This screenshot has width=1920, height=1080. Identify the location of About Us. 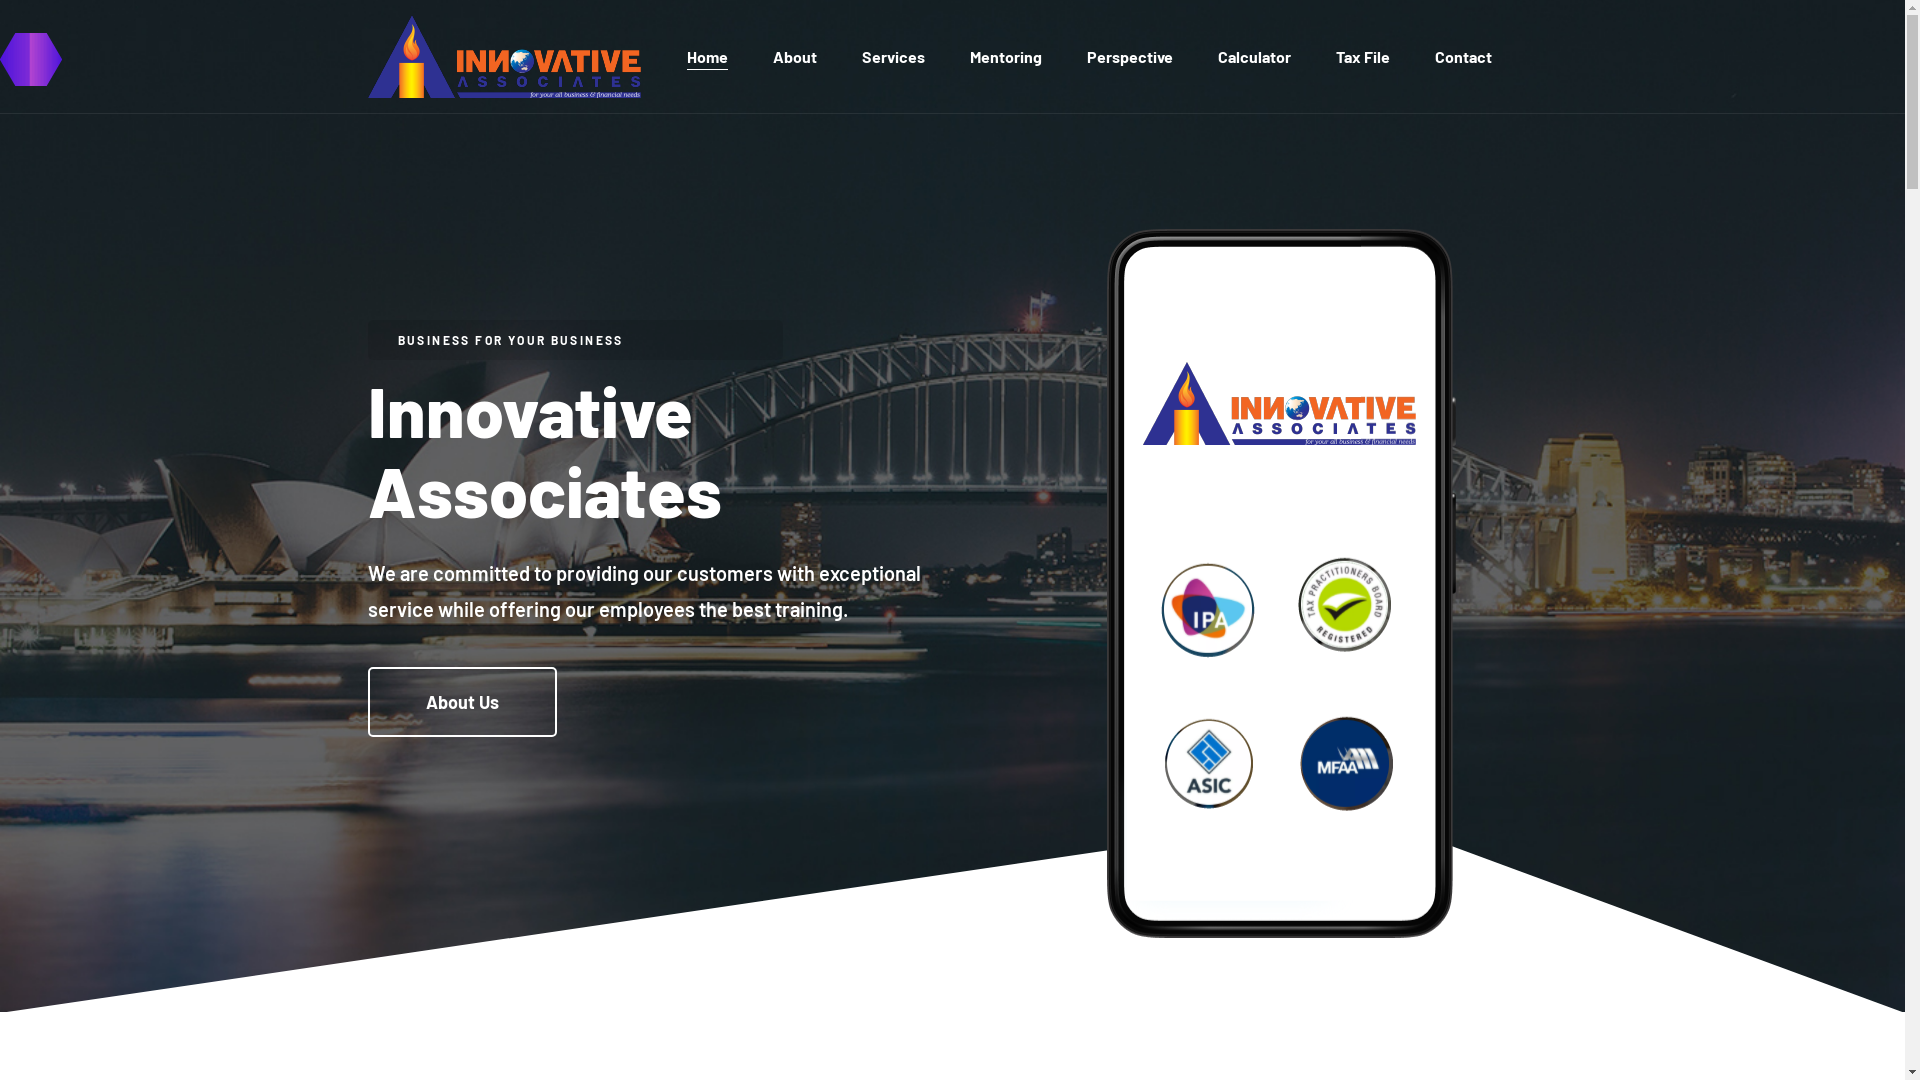
(462, 702).